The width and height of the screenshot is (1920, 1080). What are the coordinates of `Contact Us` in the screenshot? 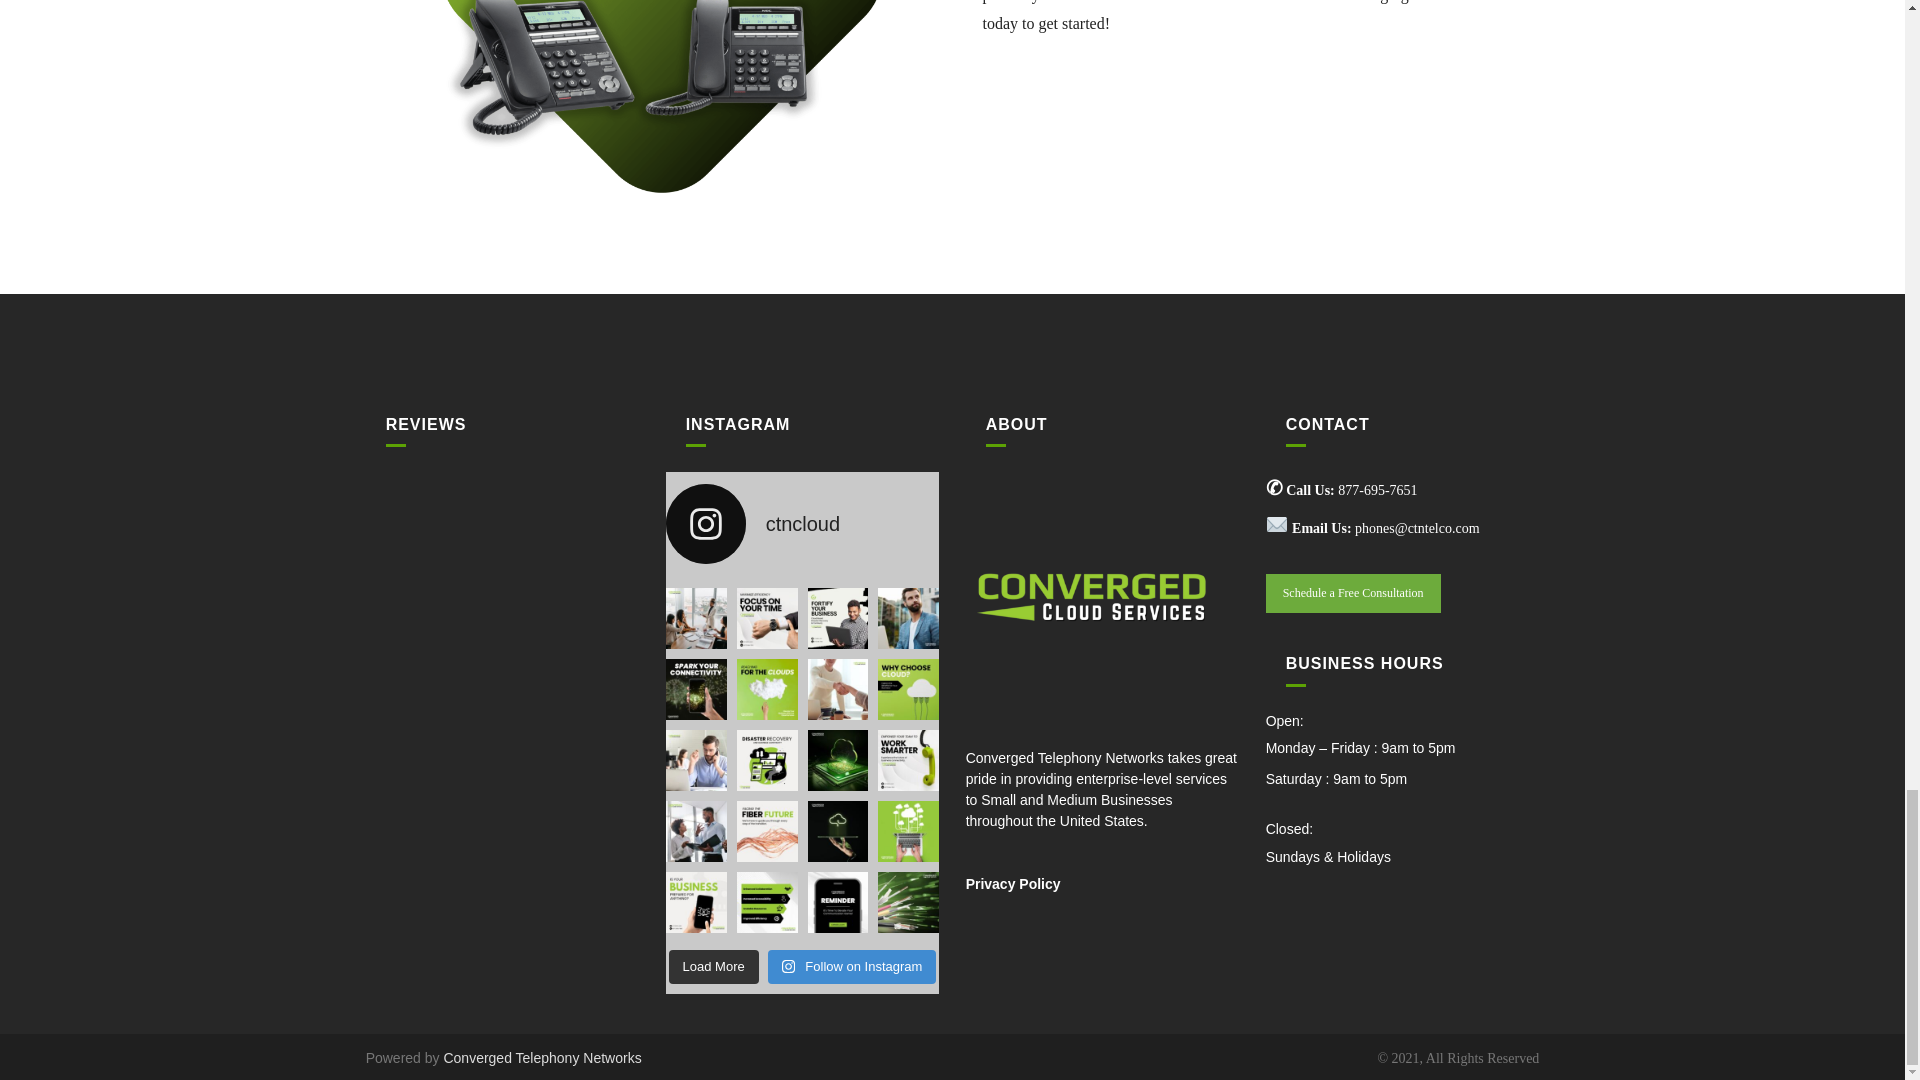 It's located at (1353, 593).